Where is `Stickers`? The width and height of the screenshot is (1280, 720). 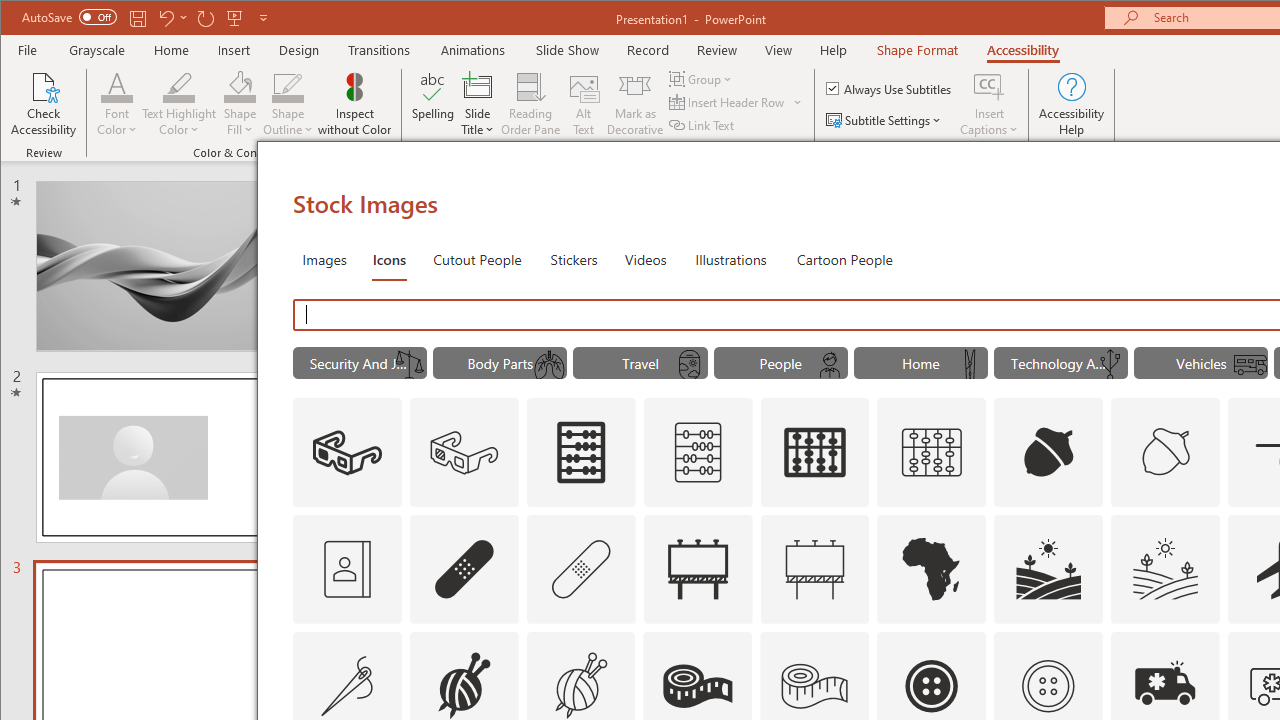 Stickers is located at coordinates (574, 258).